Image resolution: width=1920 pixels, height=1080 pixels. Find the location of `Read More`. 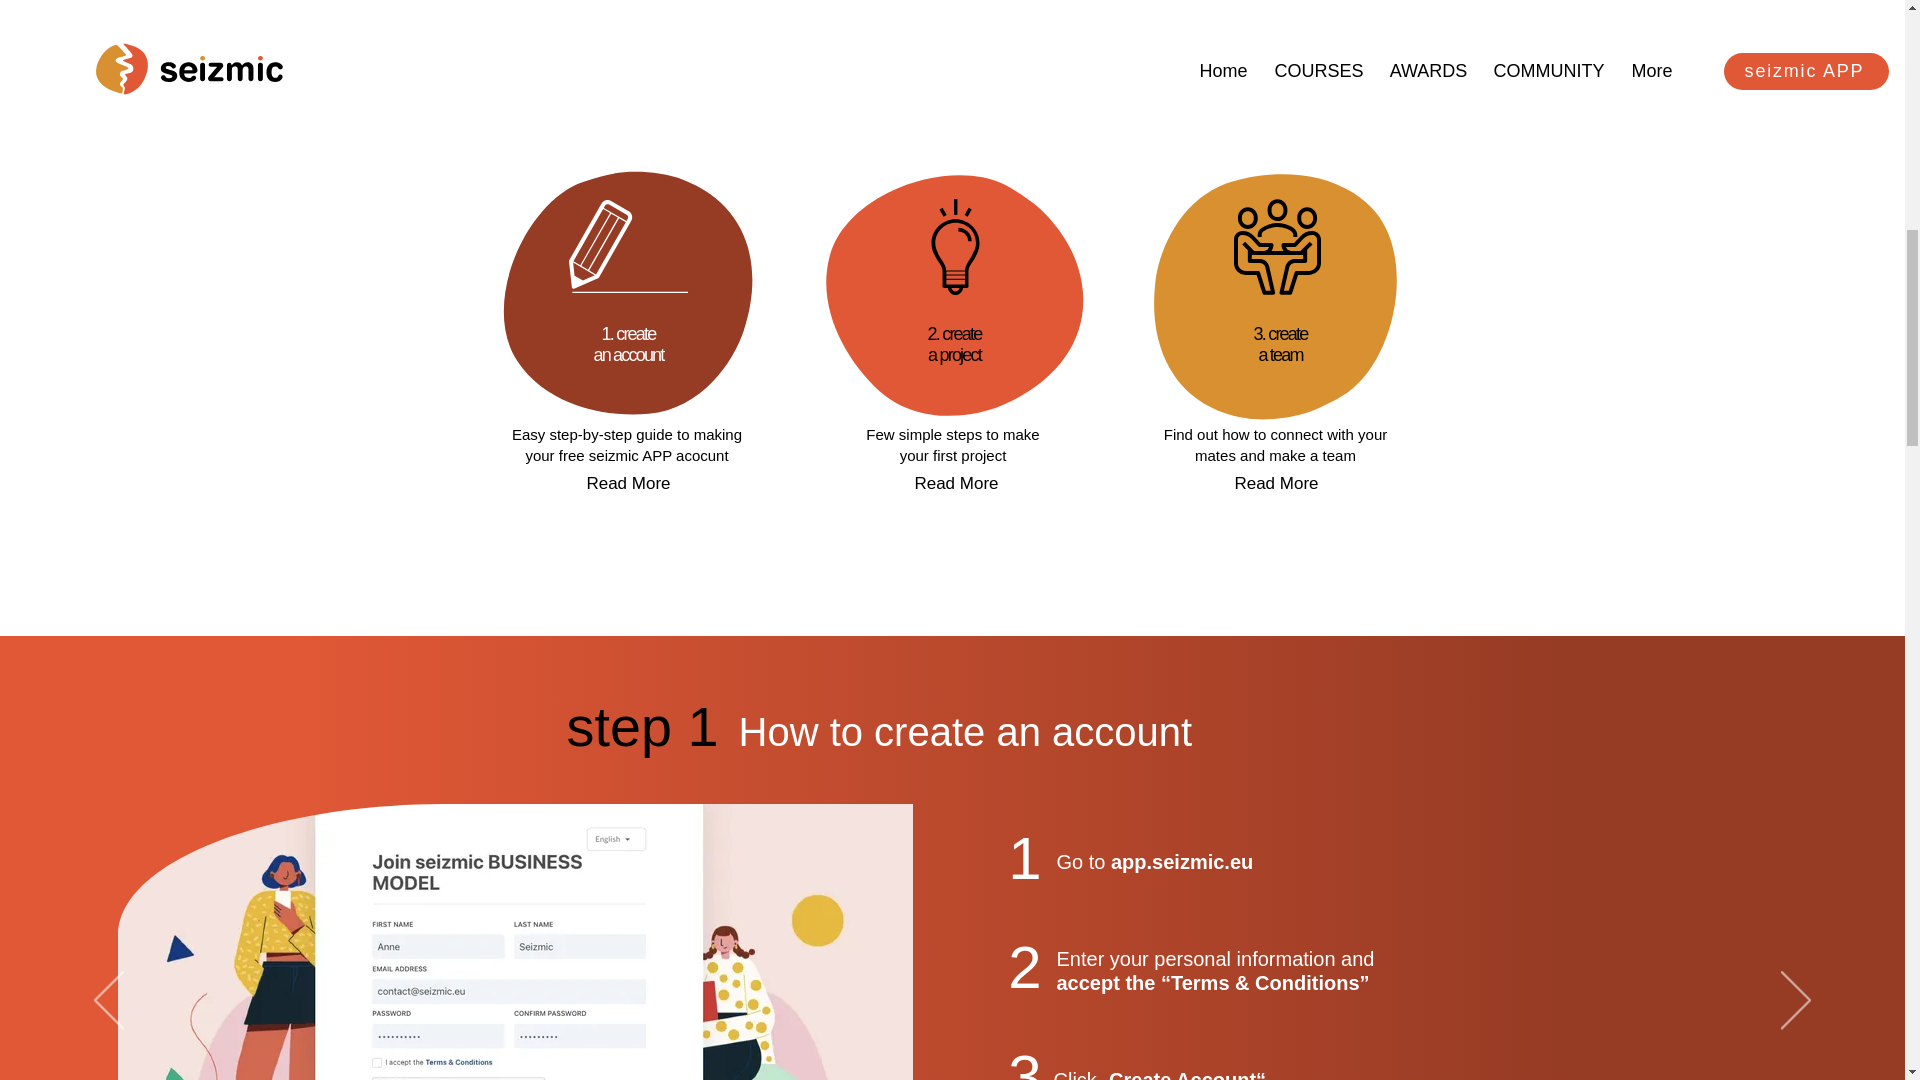

Read More is located at coordinates (642, 728).